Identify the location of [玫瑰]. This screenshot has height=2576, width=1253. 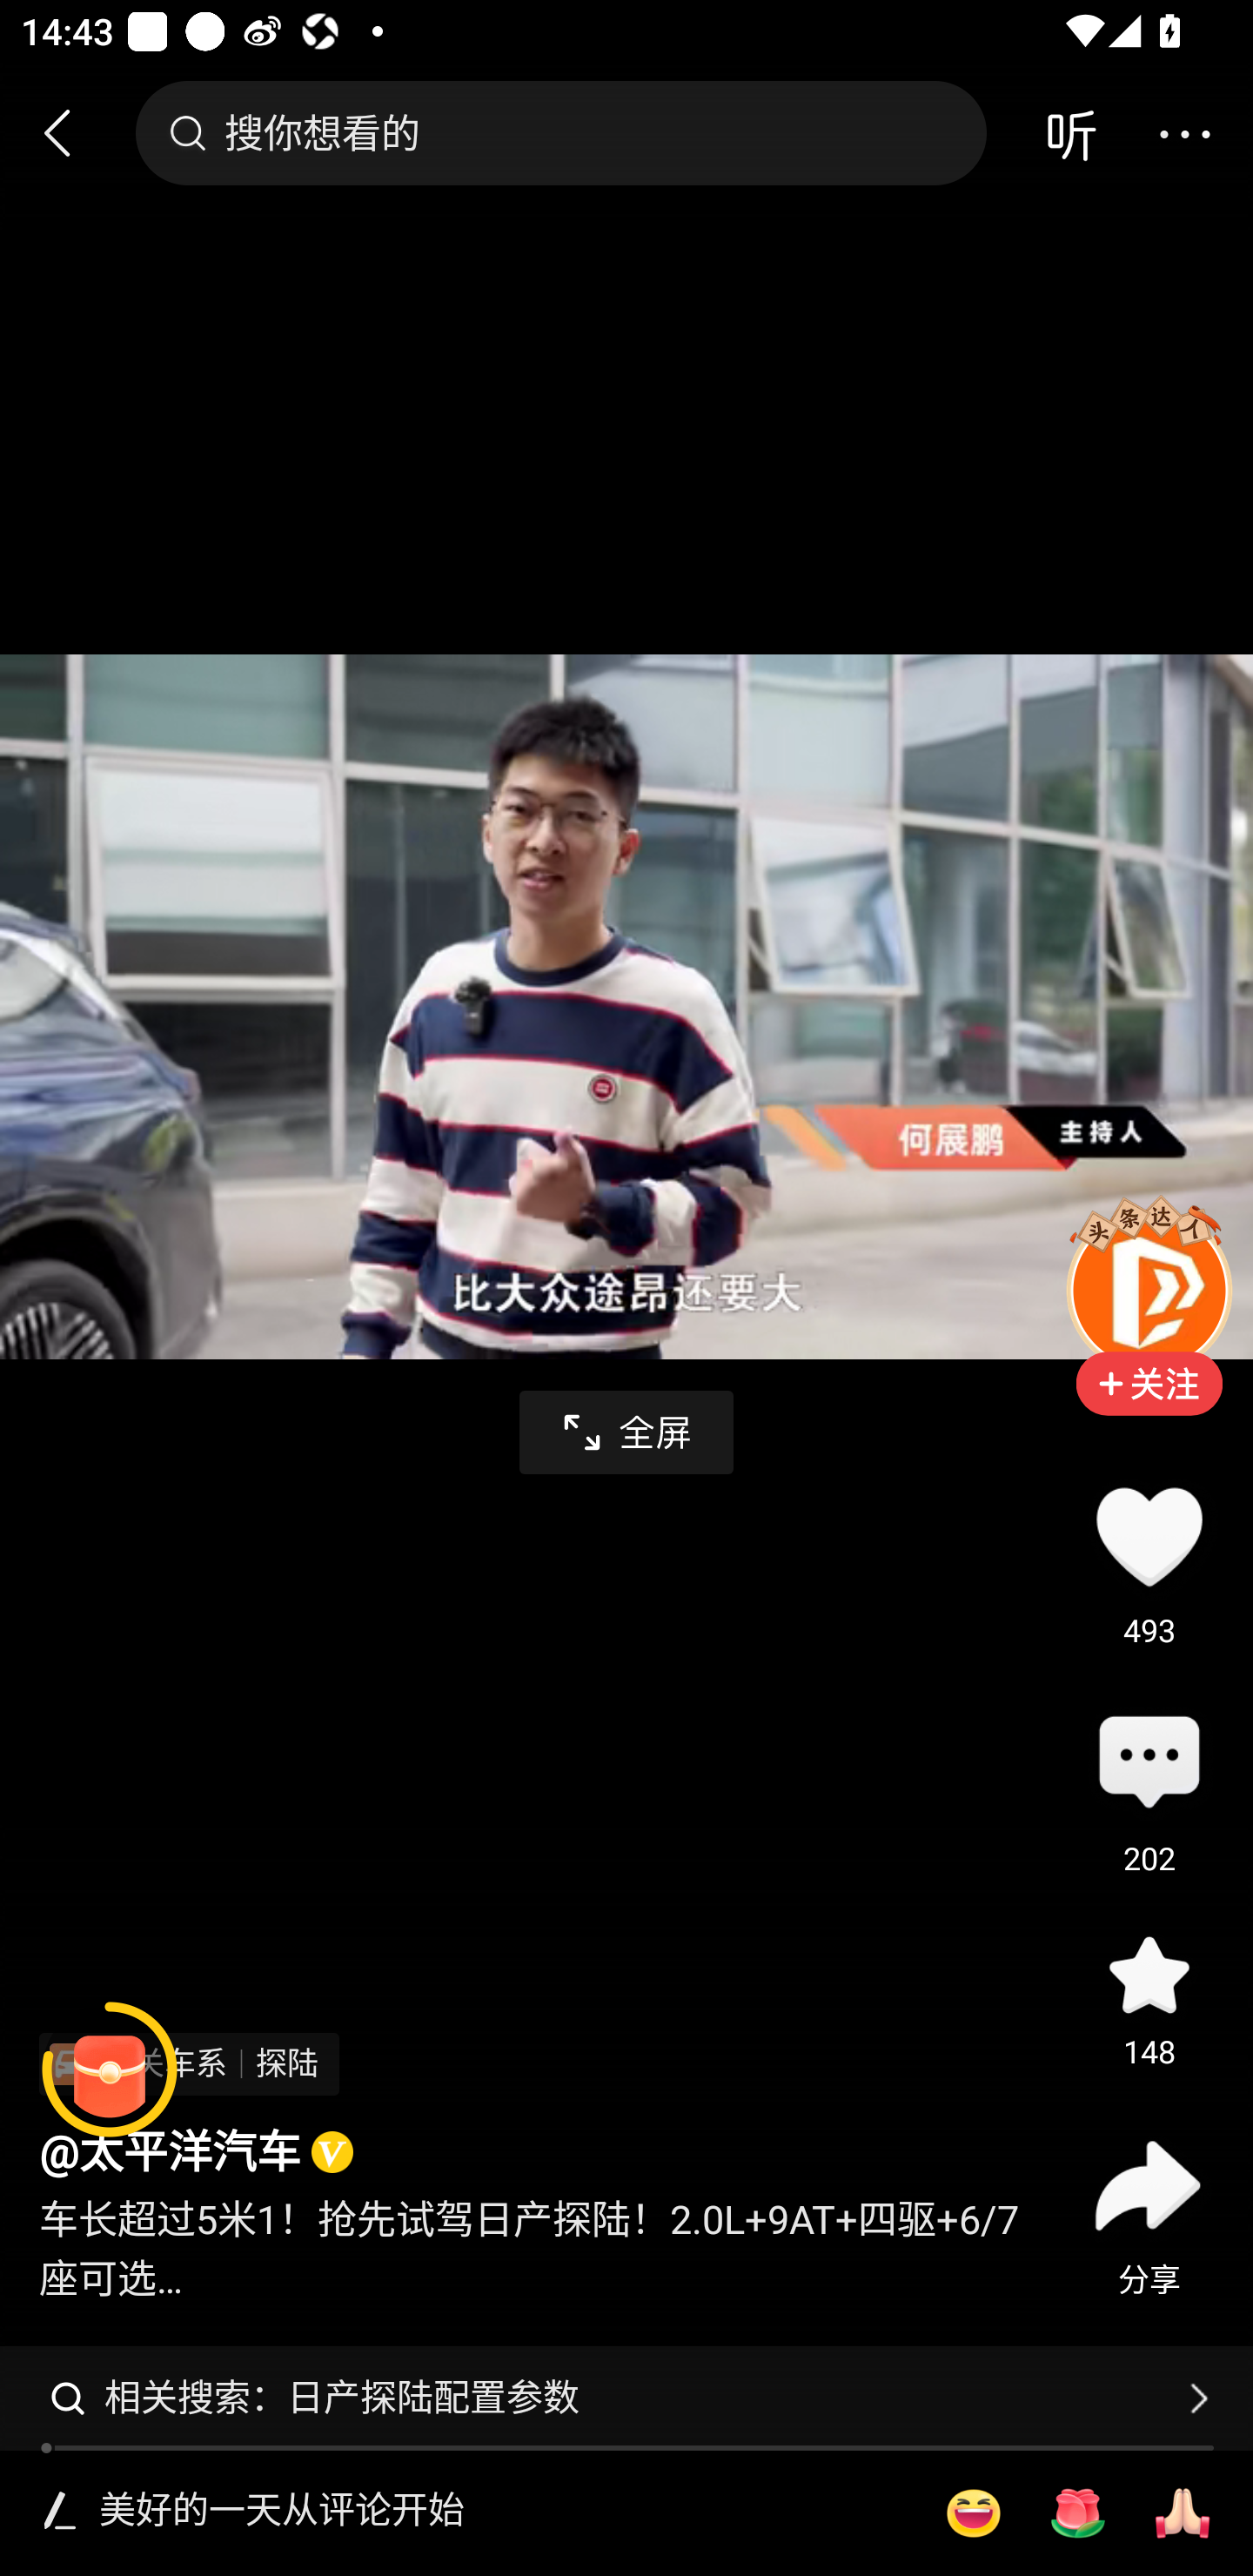
(1077, 2513).